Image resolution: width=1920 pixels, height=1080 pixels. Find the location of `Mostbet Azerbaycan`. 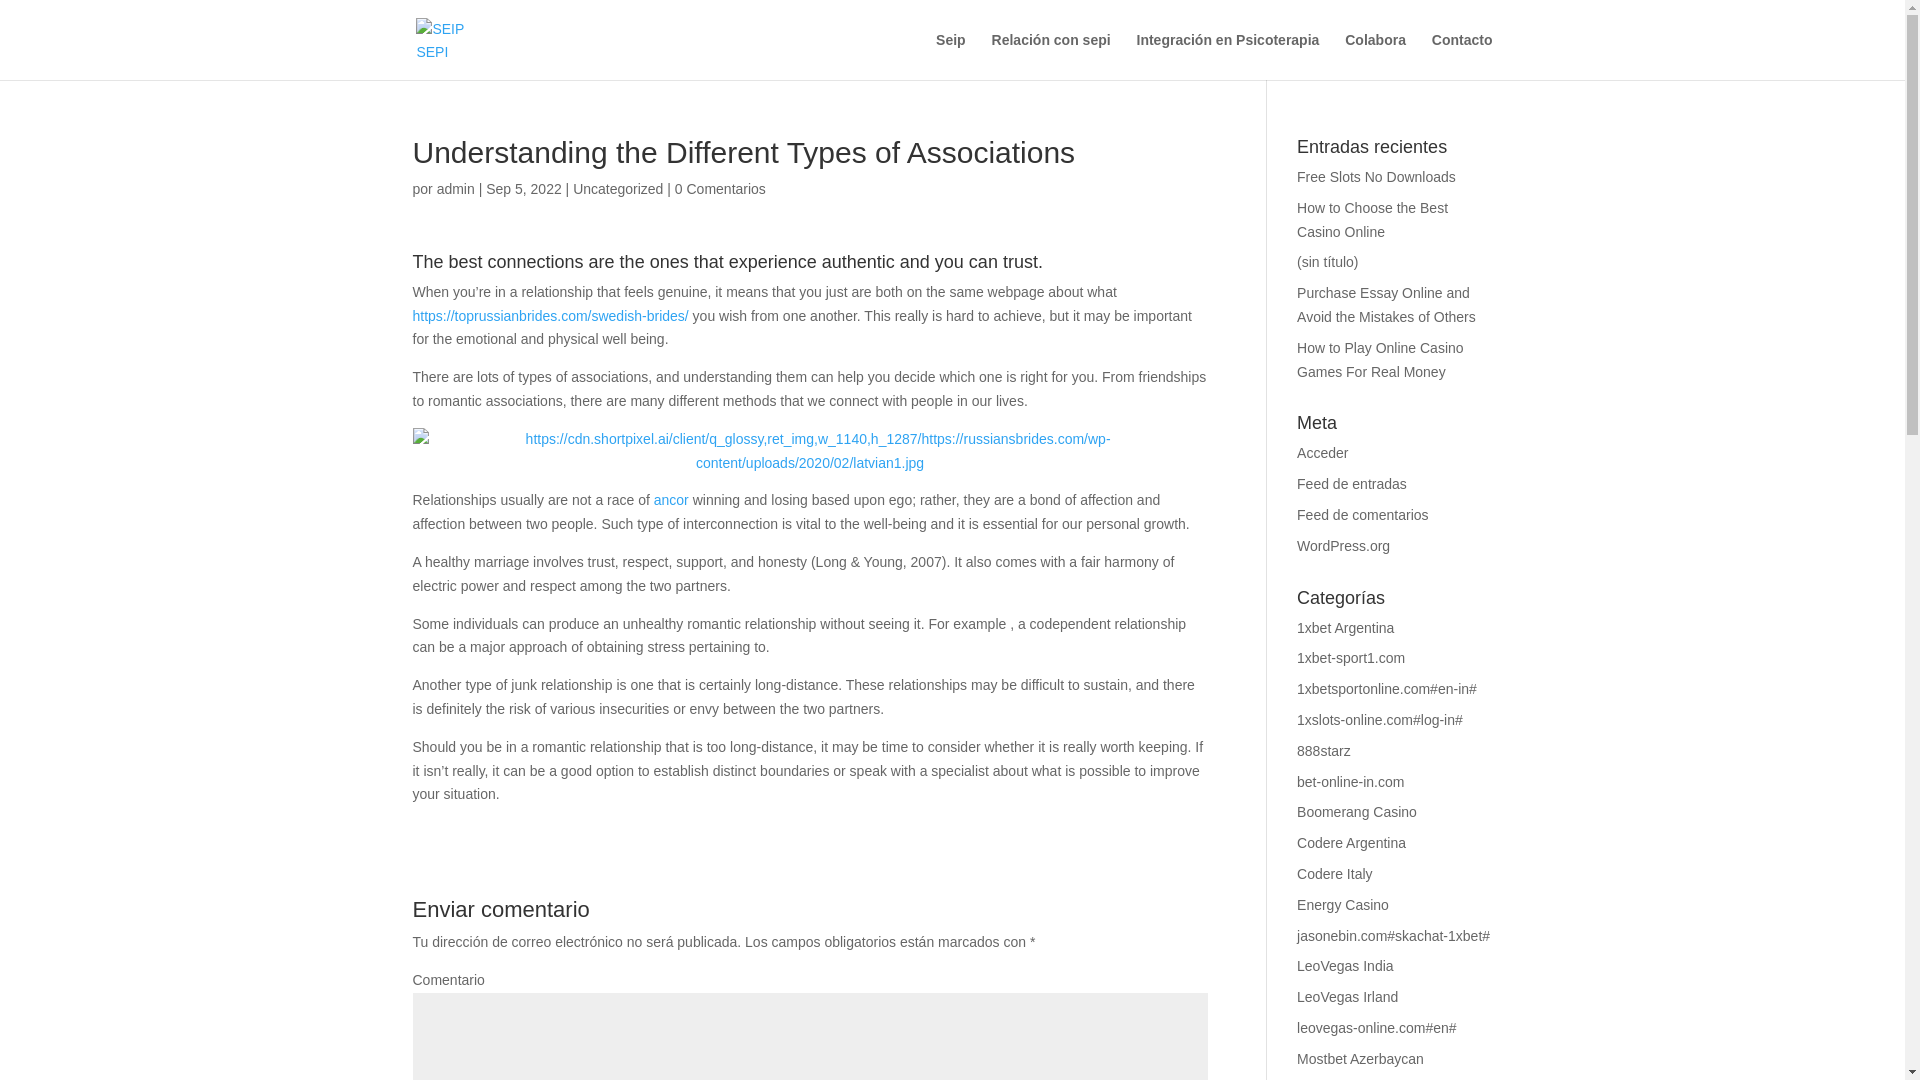

Mostbet Azerbaycan is located at coordinates (1360, 1058).